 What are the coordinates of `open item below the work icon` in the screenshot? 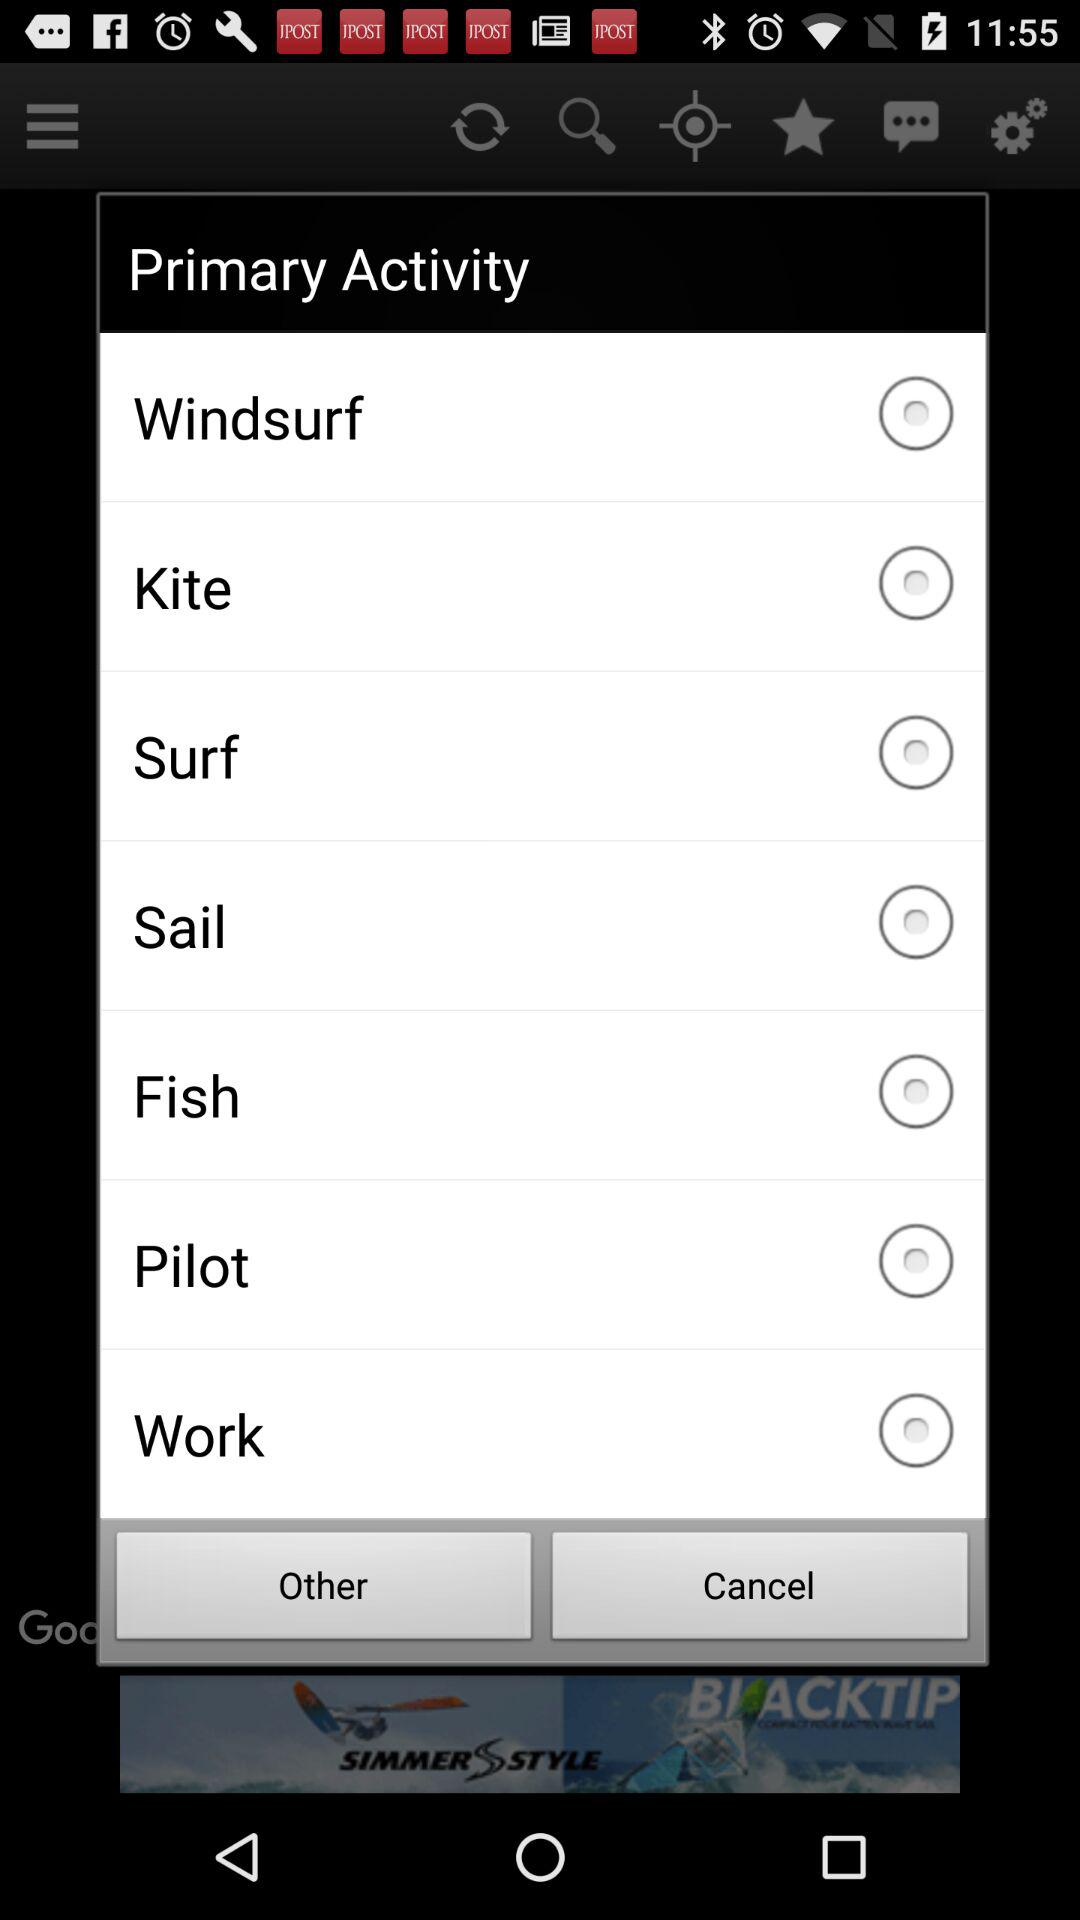 It's located at (760, 1591).